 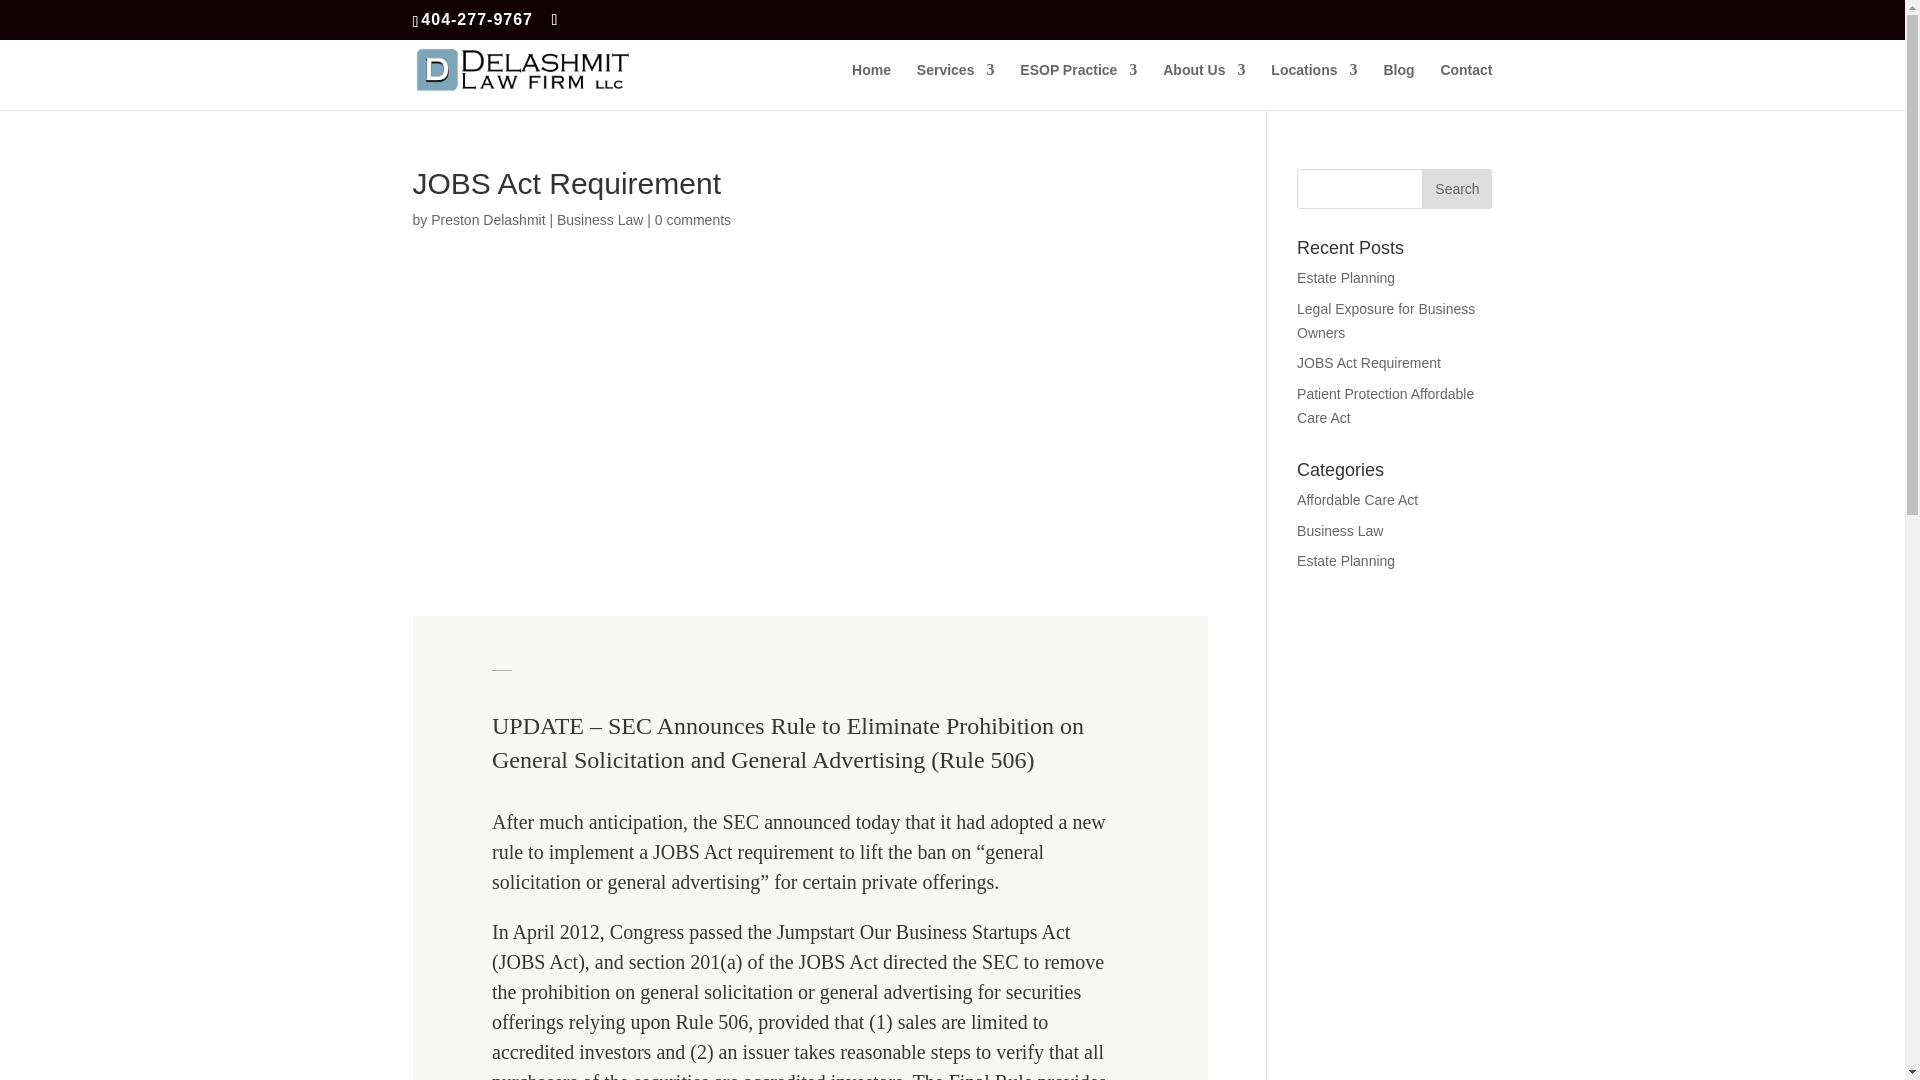 What do you see at coordinates (1369, 363) in the screenshot?
I see `JOBS Act Requirement` at bounding box center [1369, 363].